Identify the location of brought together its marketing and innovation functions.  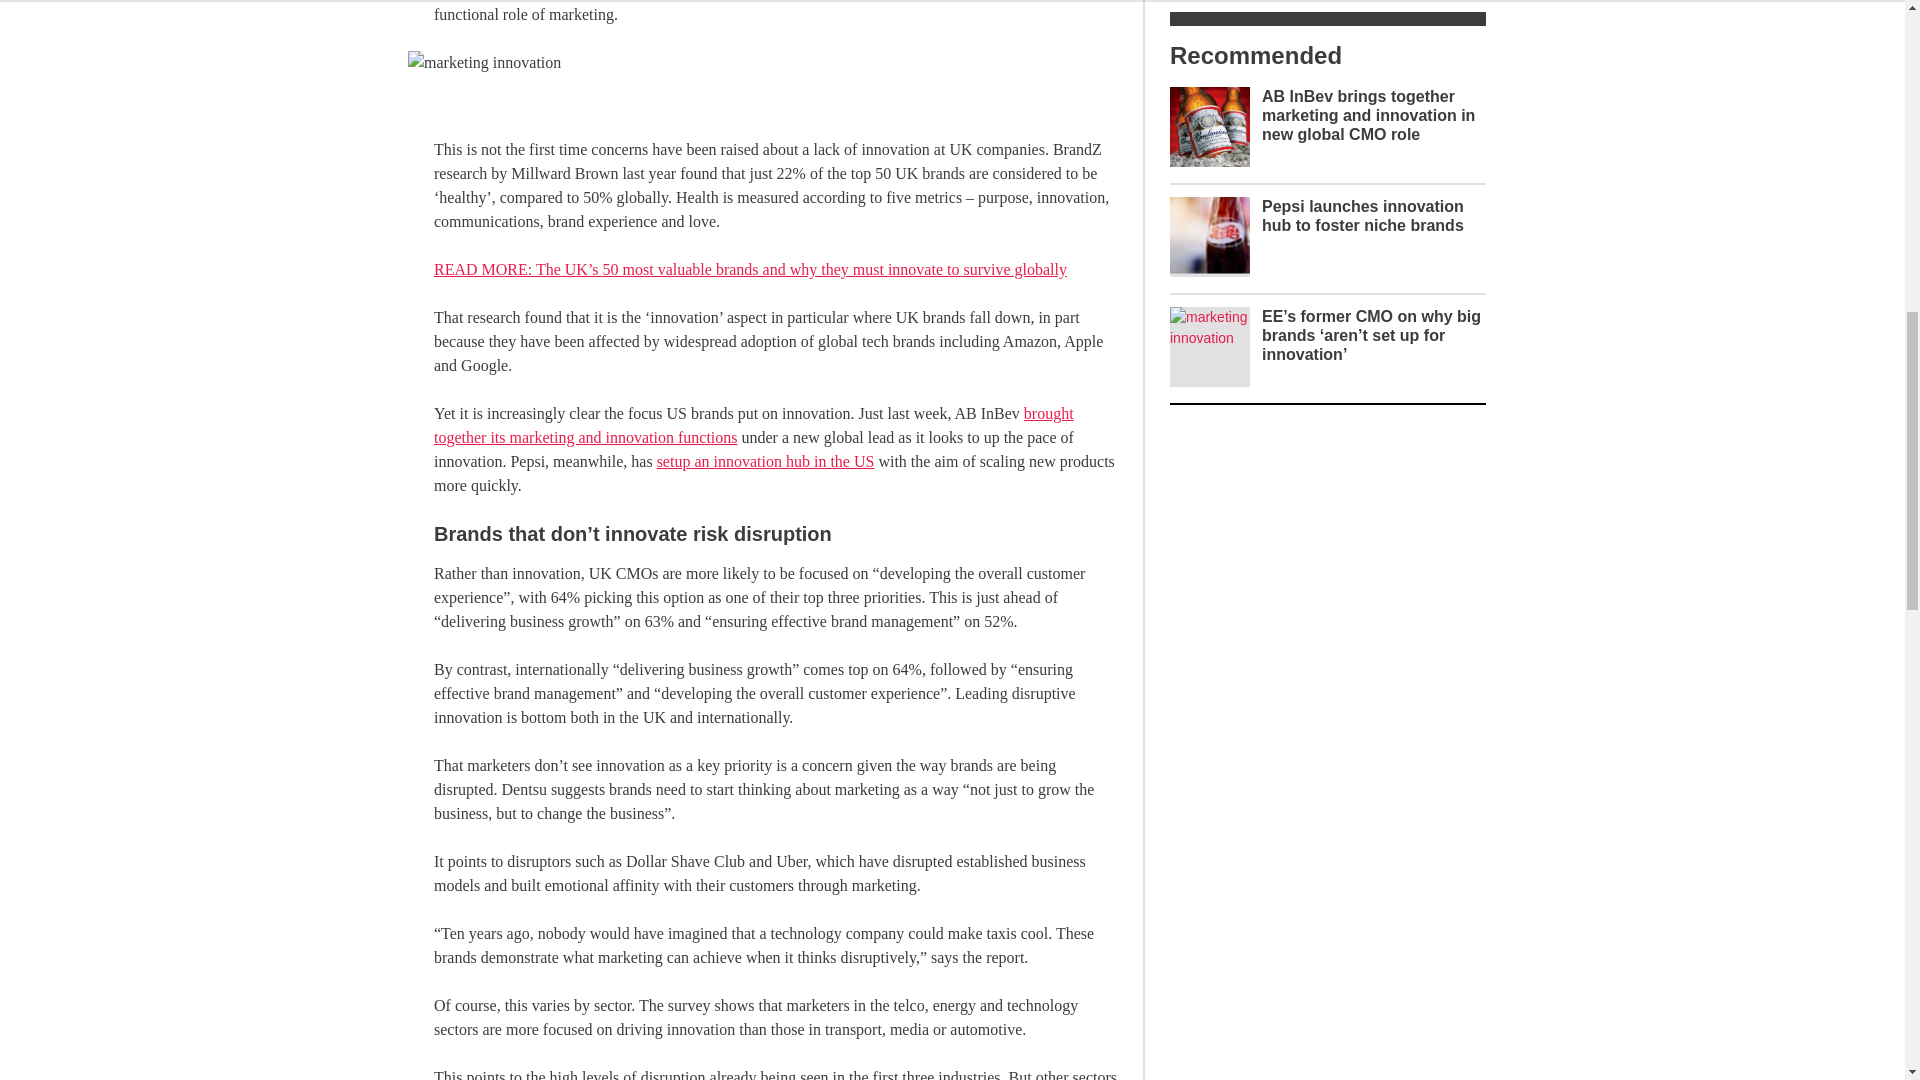
(753, 426).